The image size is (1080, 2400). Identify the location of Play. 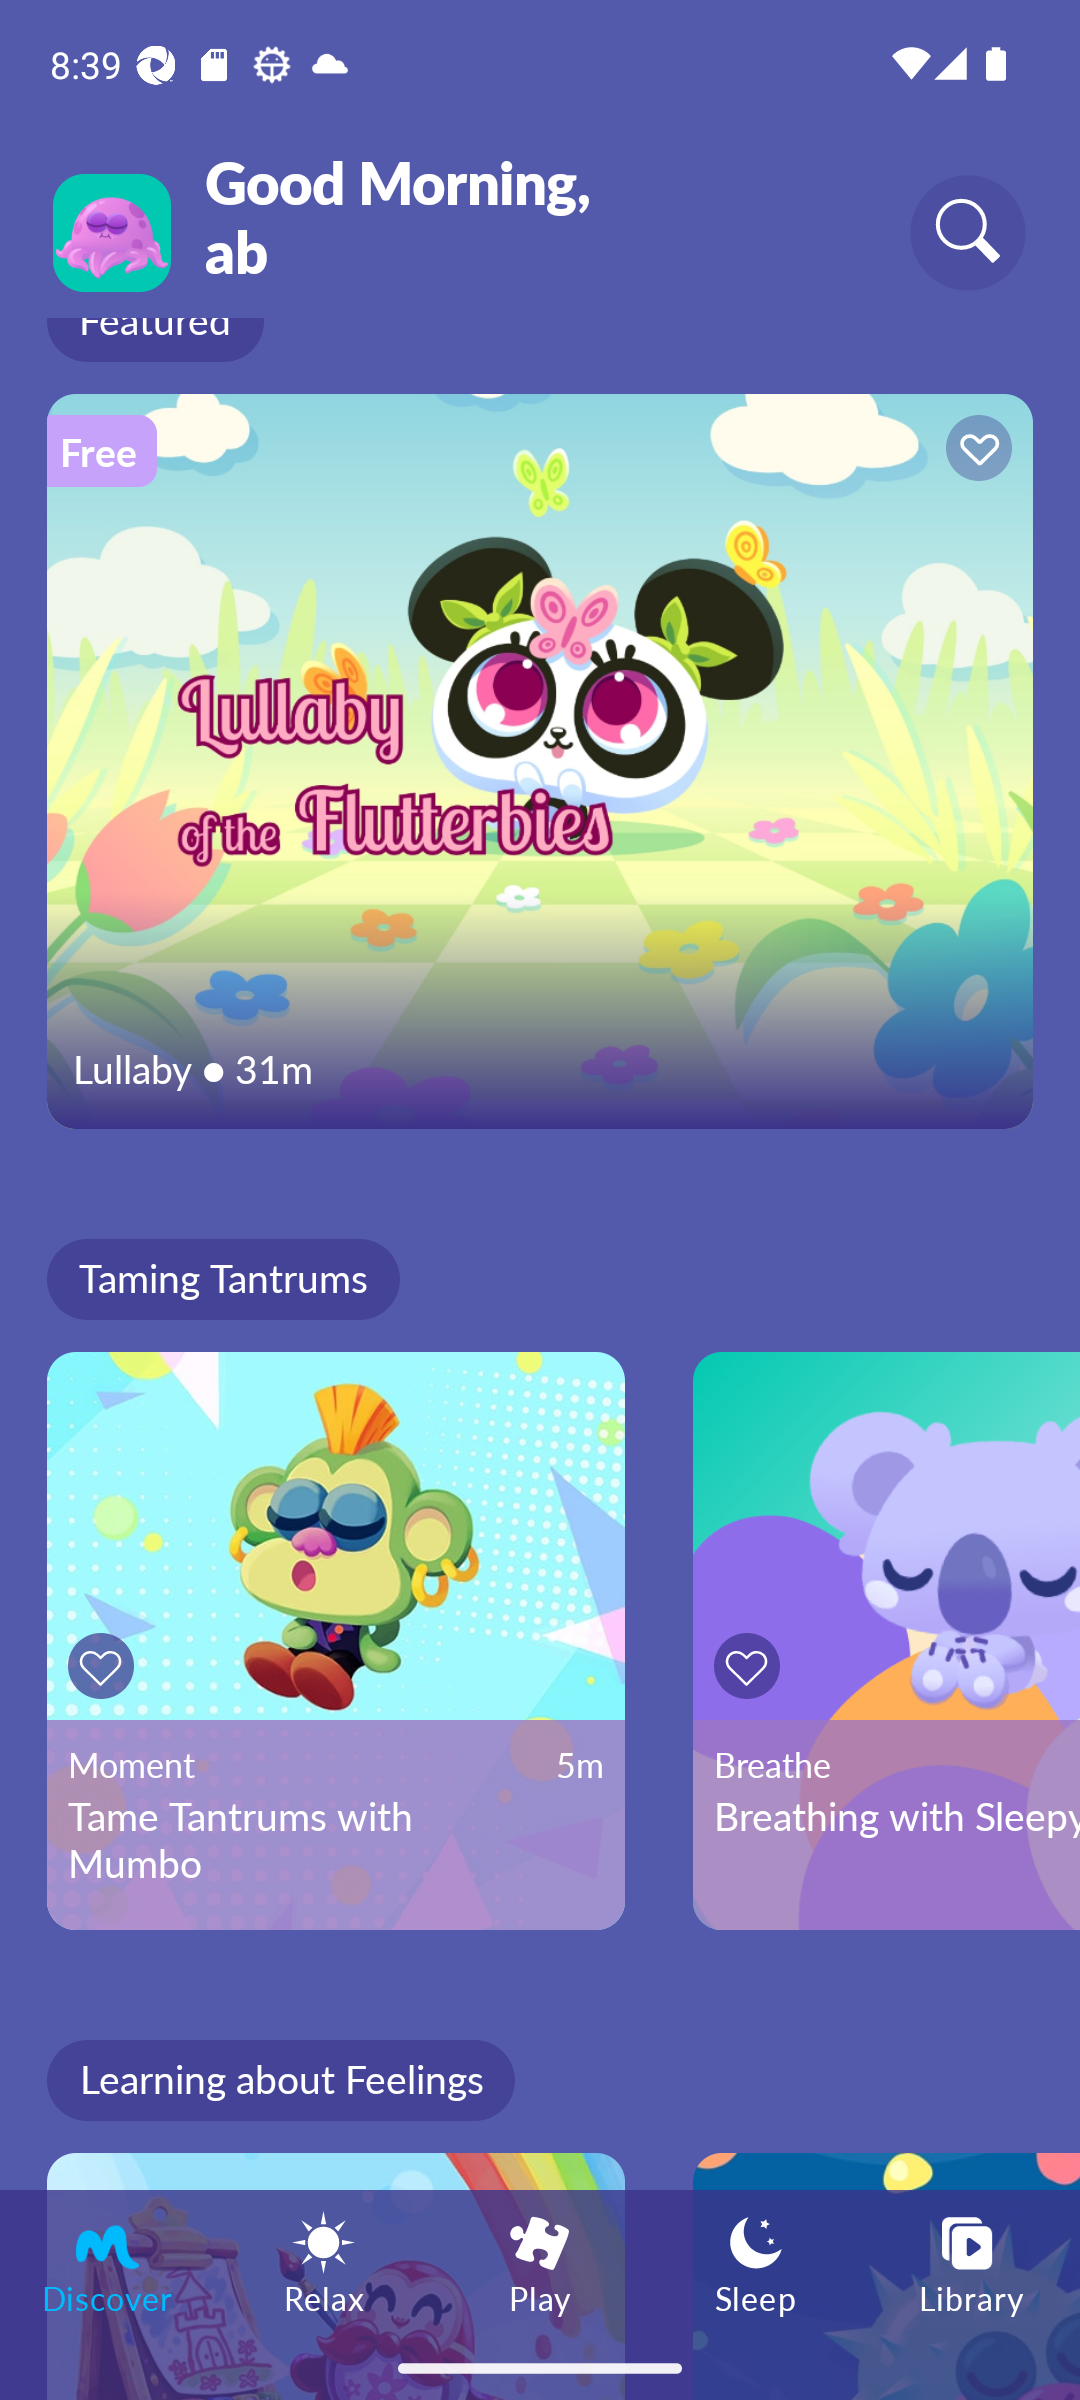
(540, 2262).